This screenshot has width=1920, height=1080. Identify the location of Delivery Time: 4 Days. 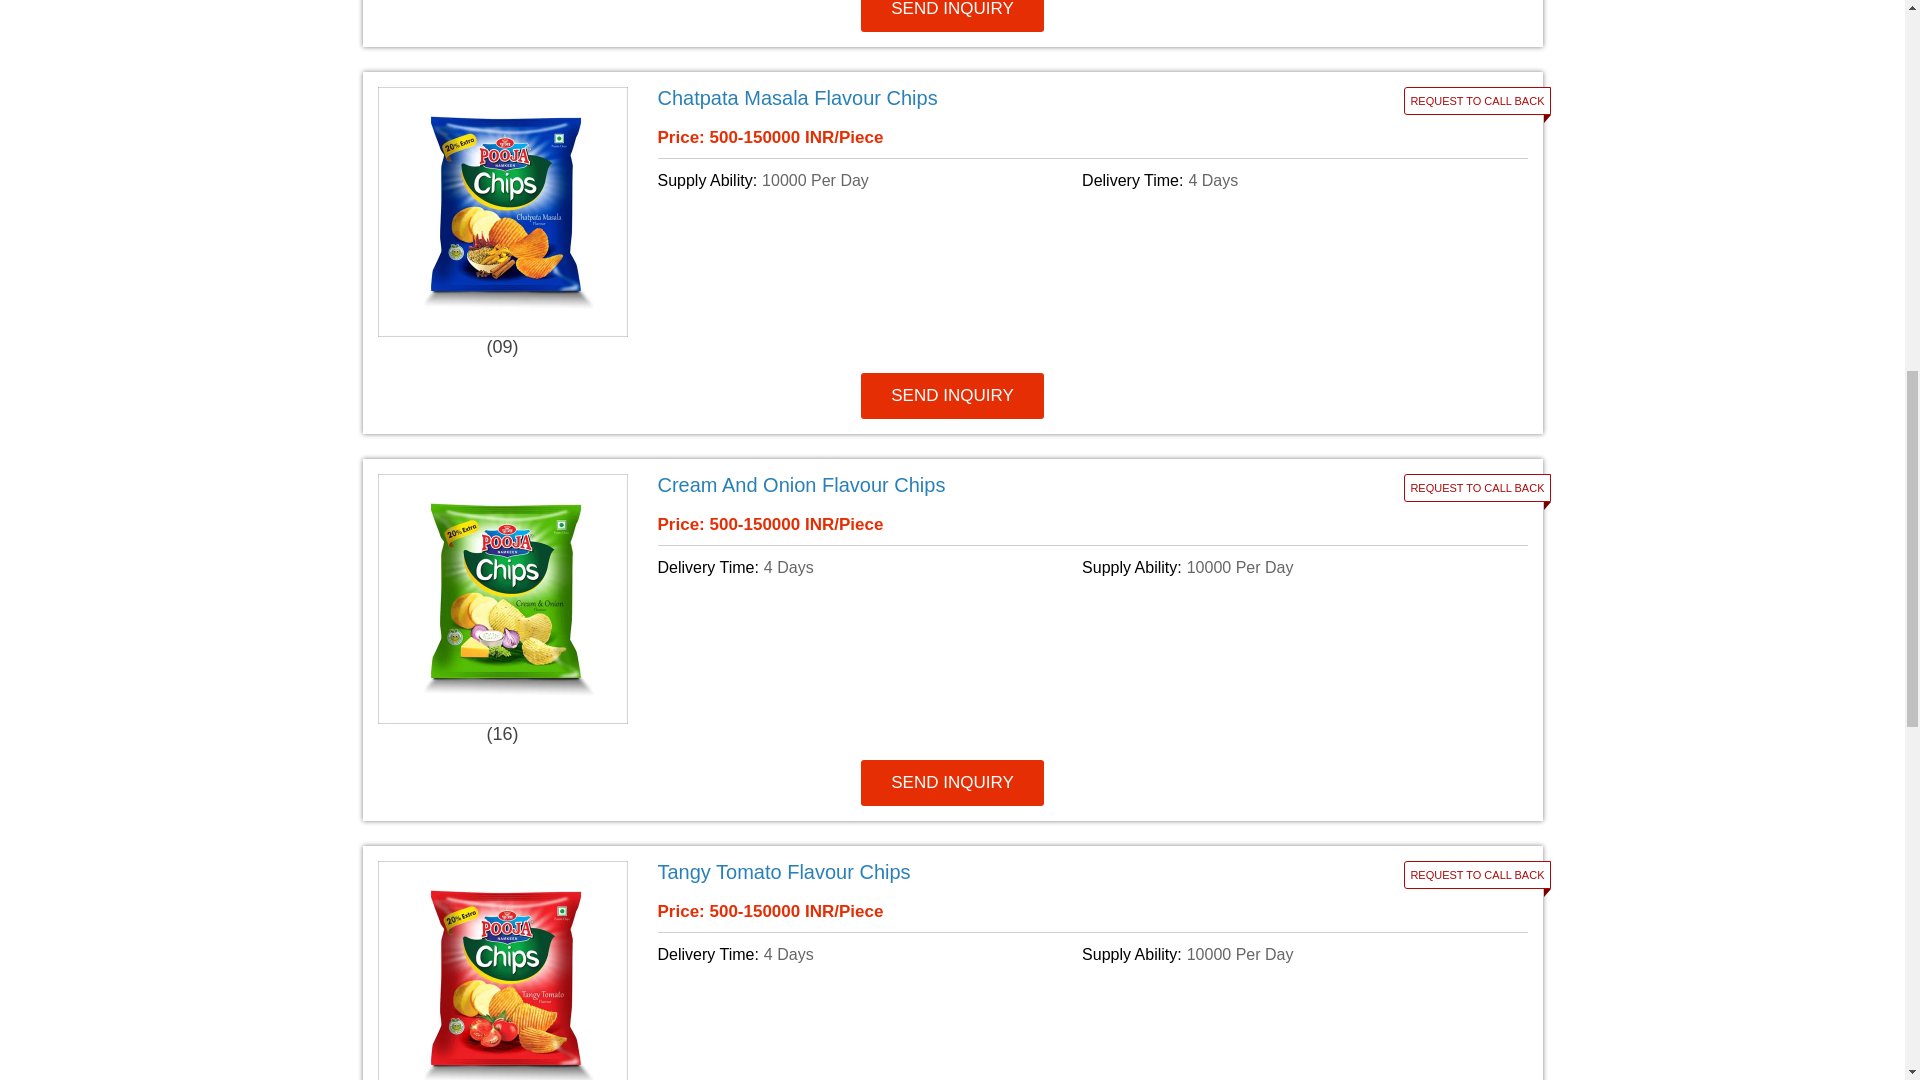
(866, 954).